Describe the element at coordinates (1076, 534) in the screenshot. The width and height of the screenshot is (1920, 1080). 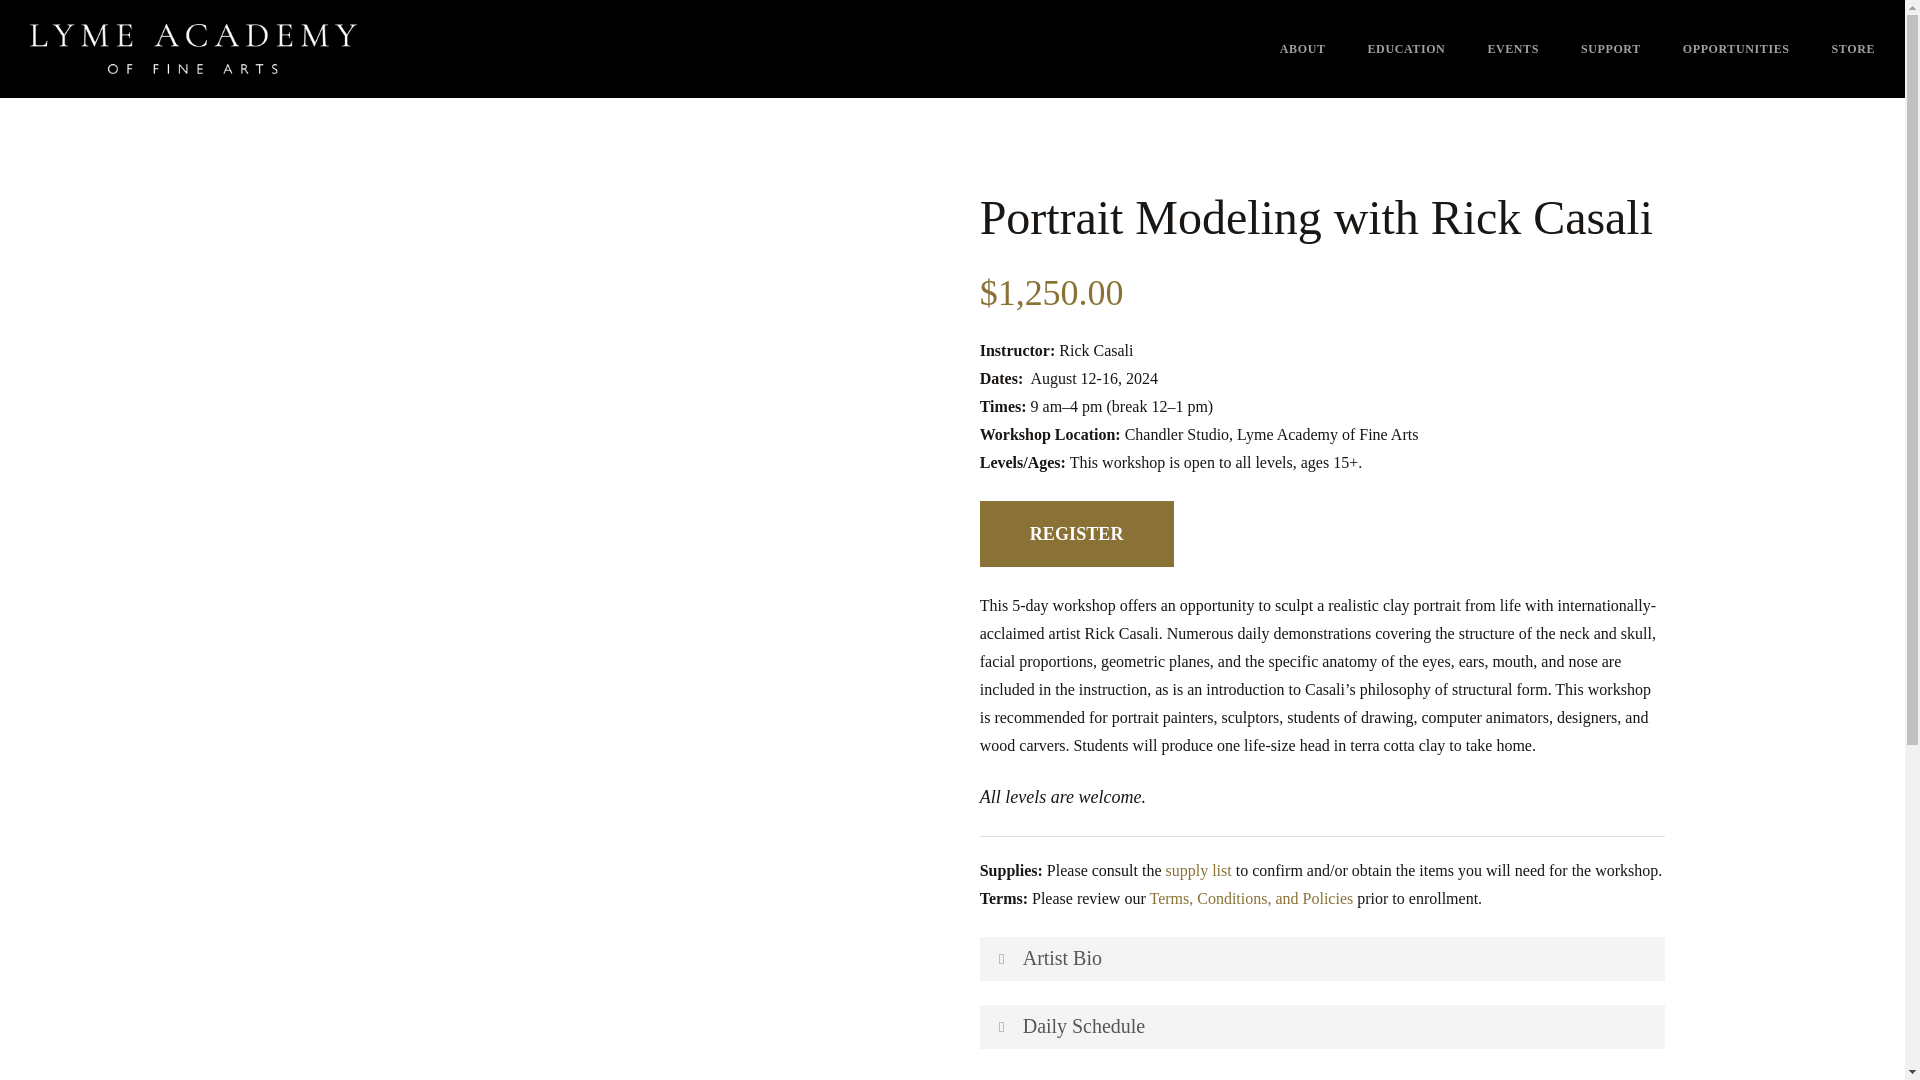
I see `REGISTER` at that location.